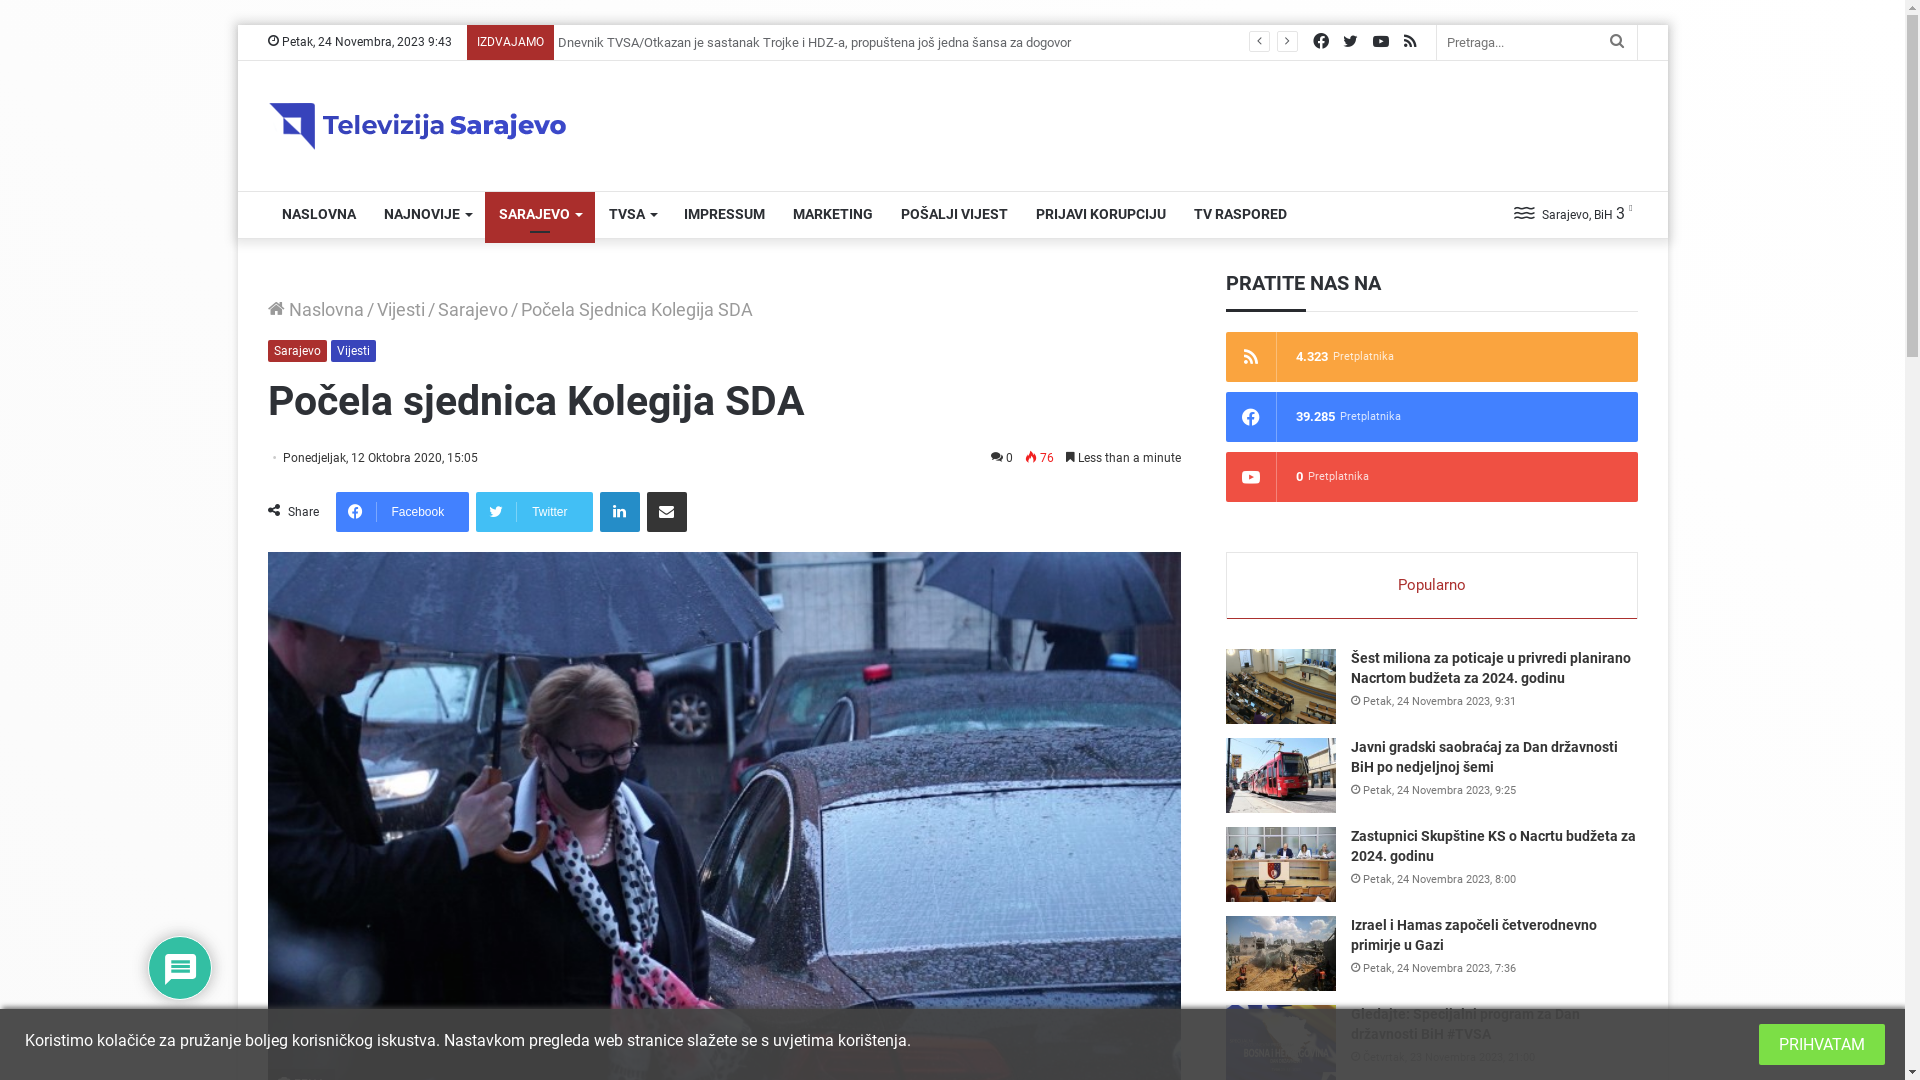 This screenshot has width=1920, height=1080. I want to click on Sarajevo, so click(473, 310).